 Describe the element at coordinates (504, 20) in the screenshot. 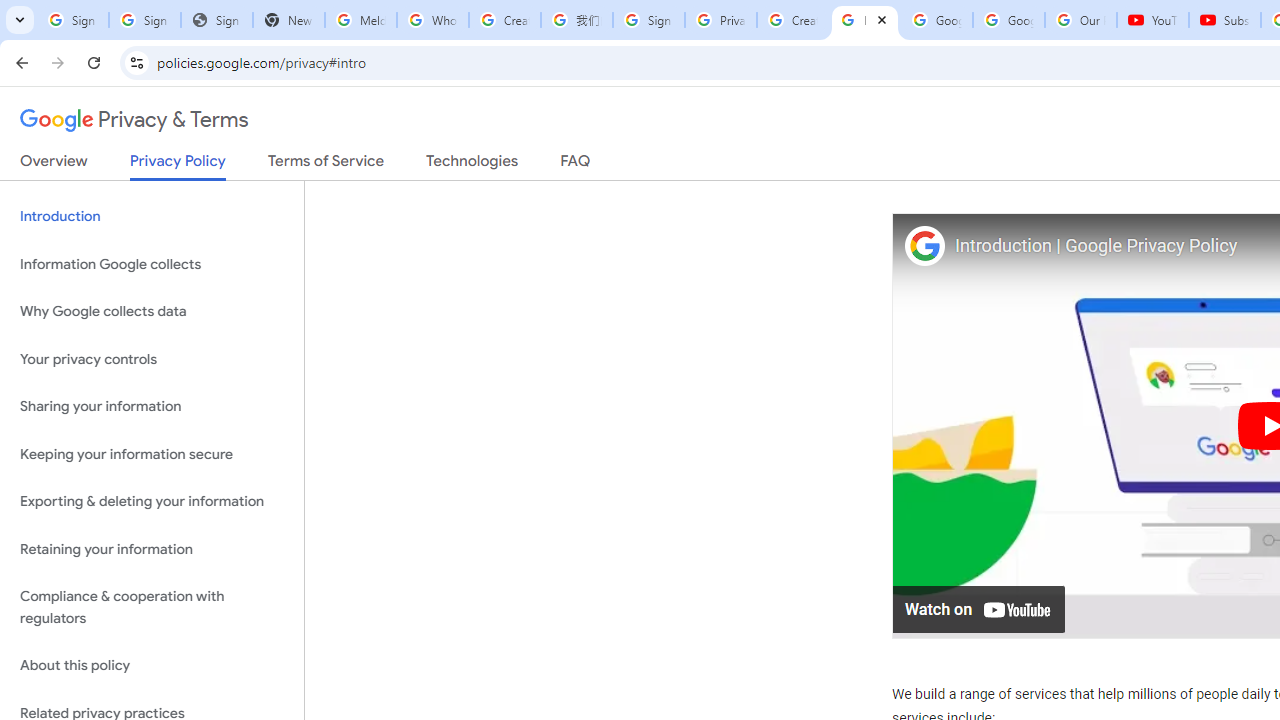

I see `Create your Google Account` at that location.